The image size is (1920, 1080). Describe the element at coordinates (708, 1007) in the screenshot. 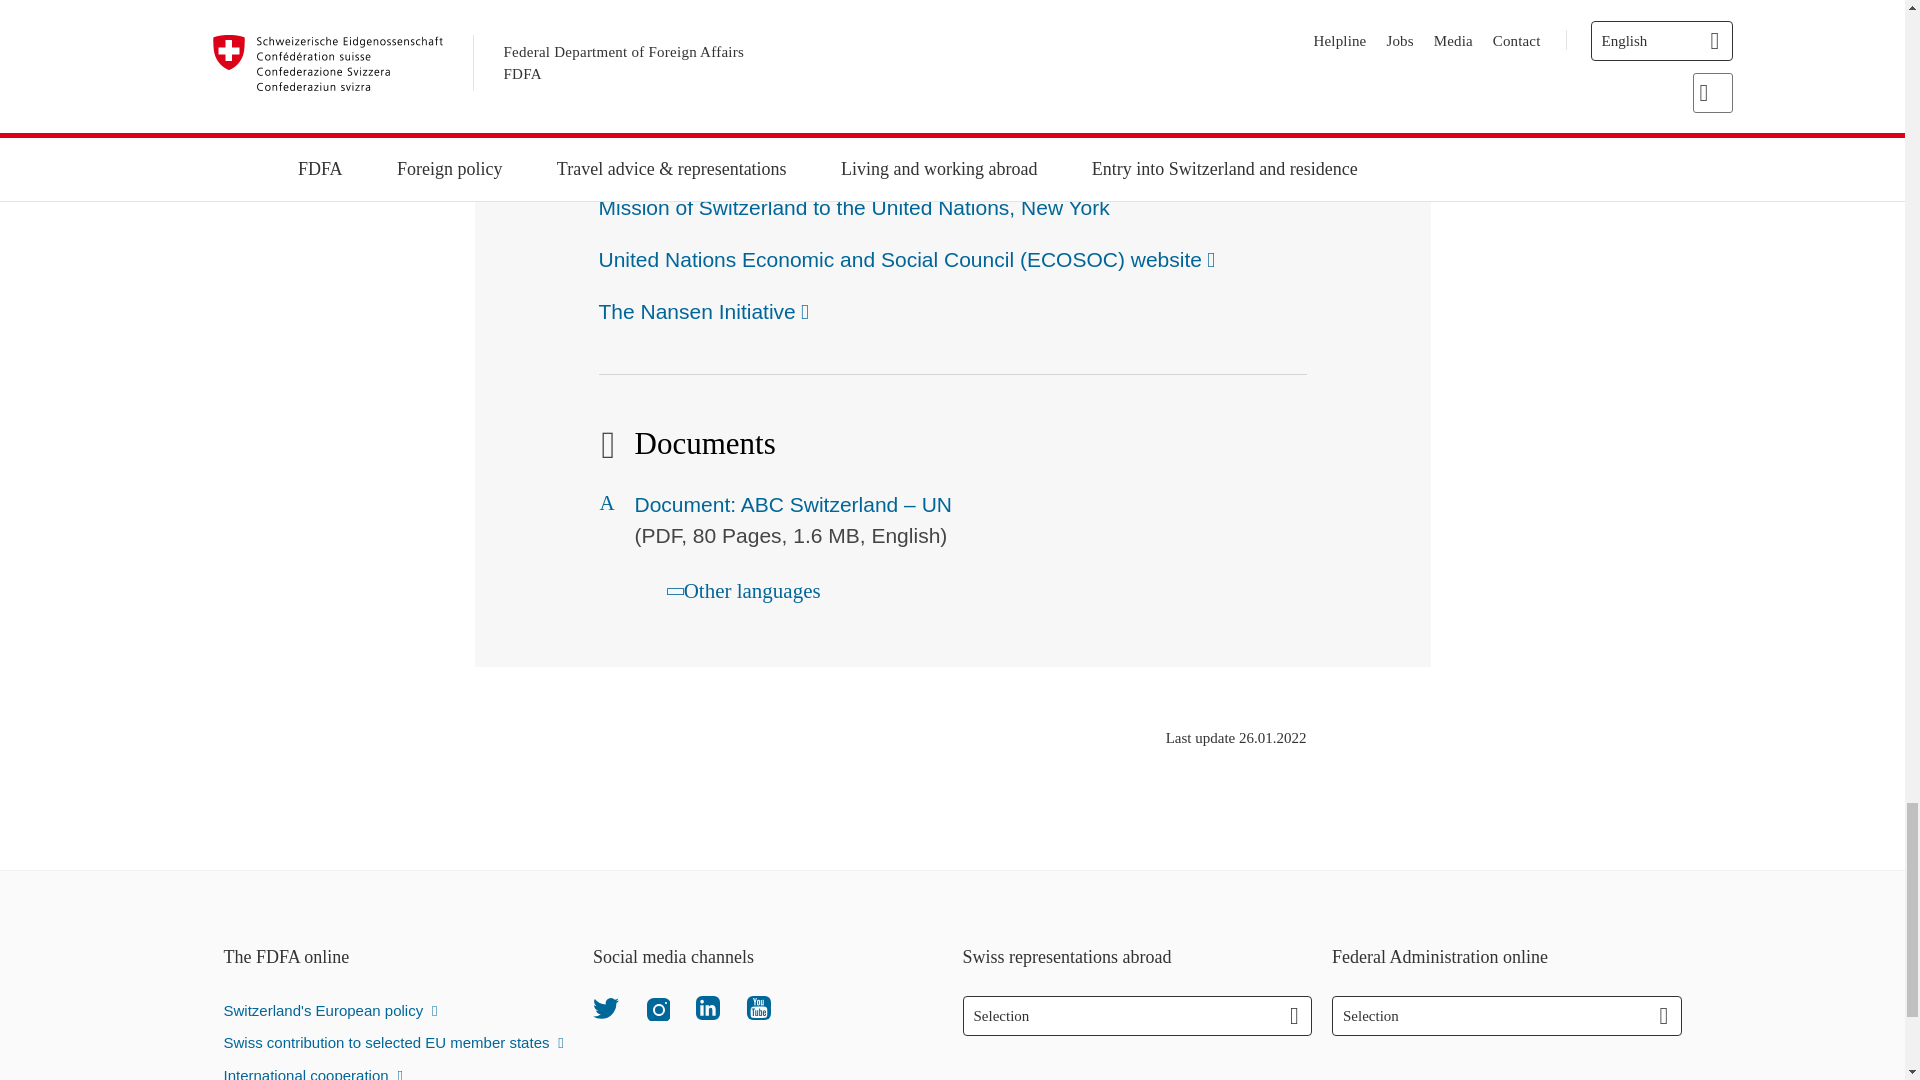

I see `LinkedIn` at that location.